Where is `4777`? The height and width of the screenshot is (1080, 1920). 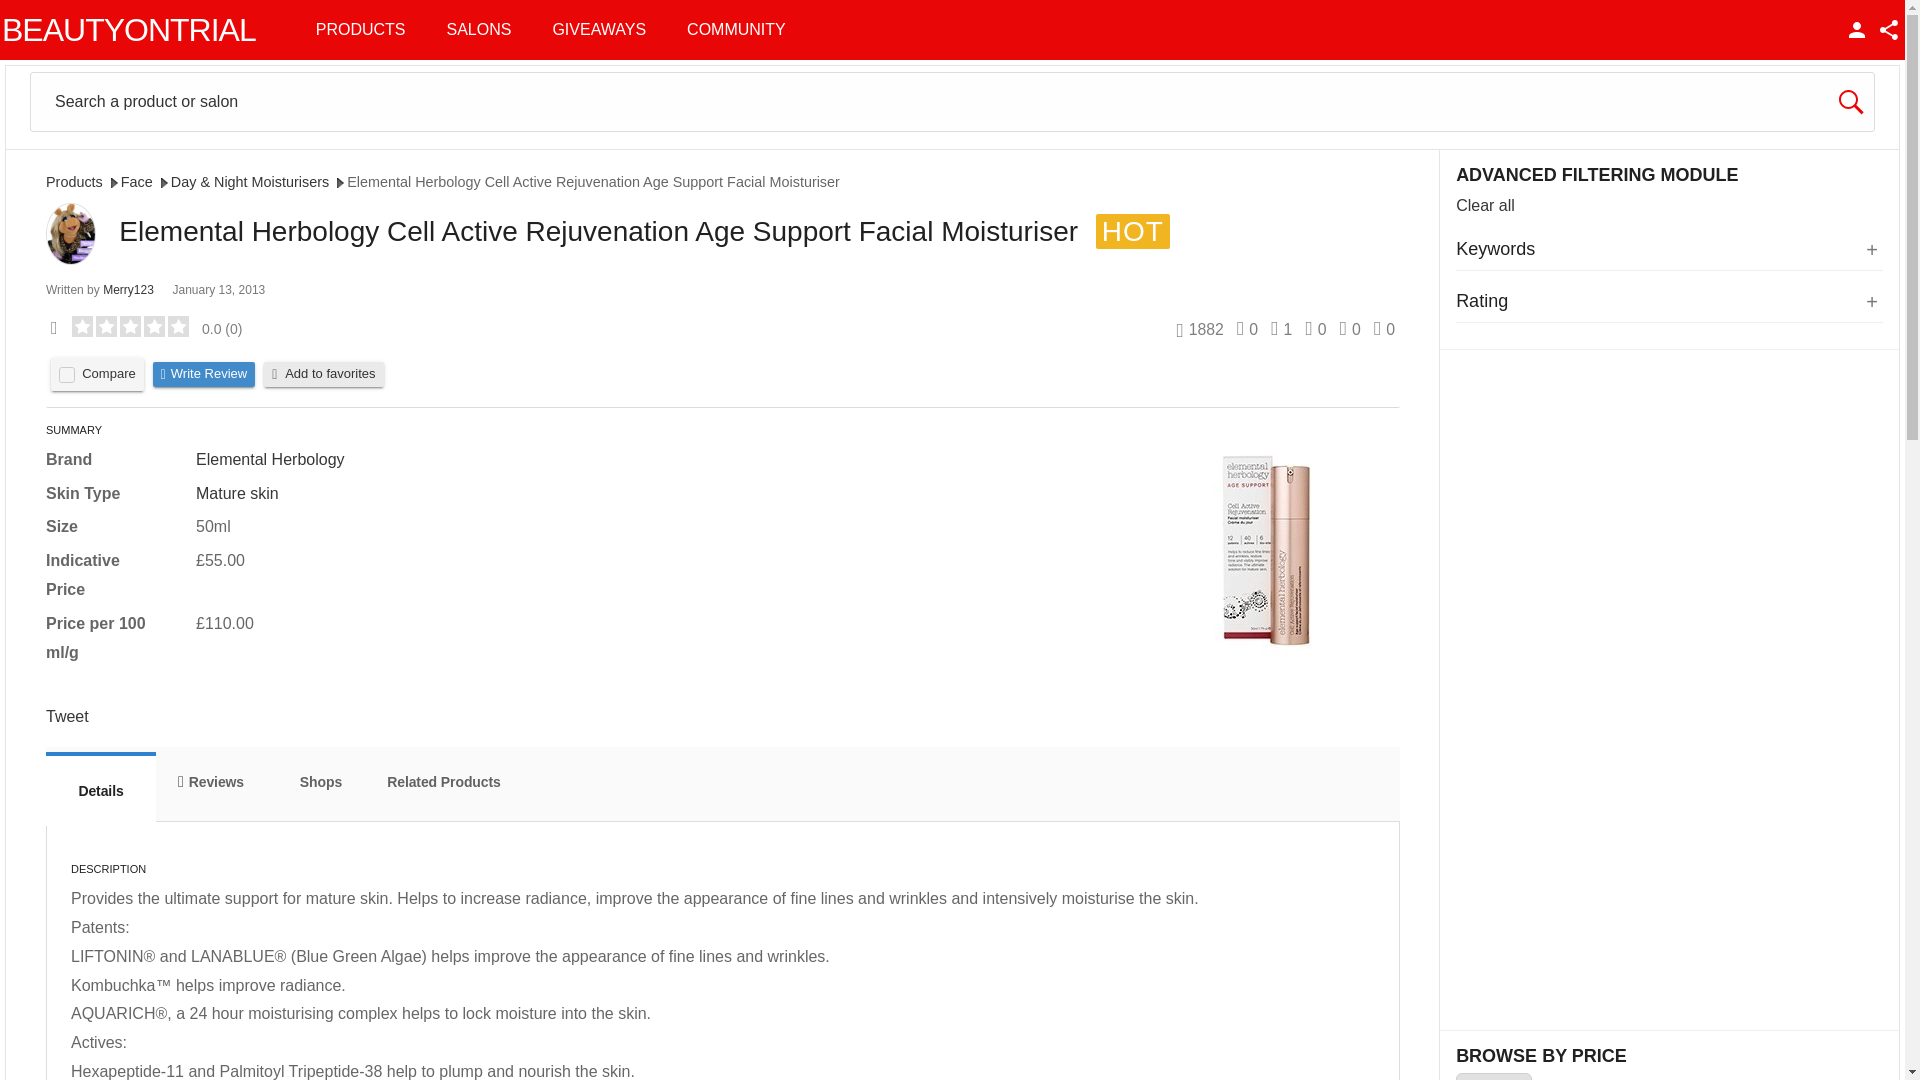 4777 is located at coordinates (66, 375).